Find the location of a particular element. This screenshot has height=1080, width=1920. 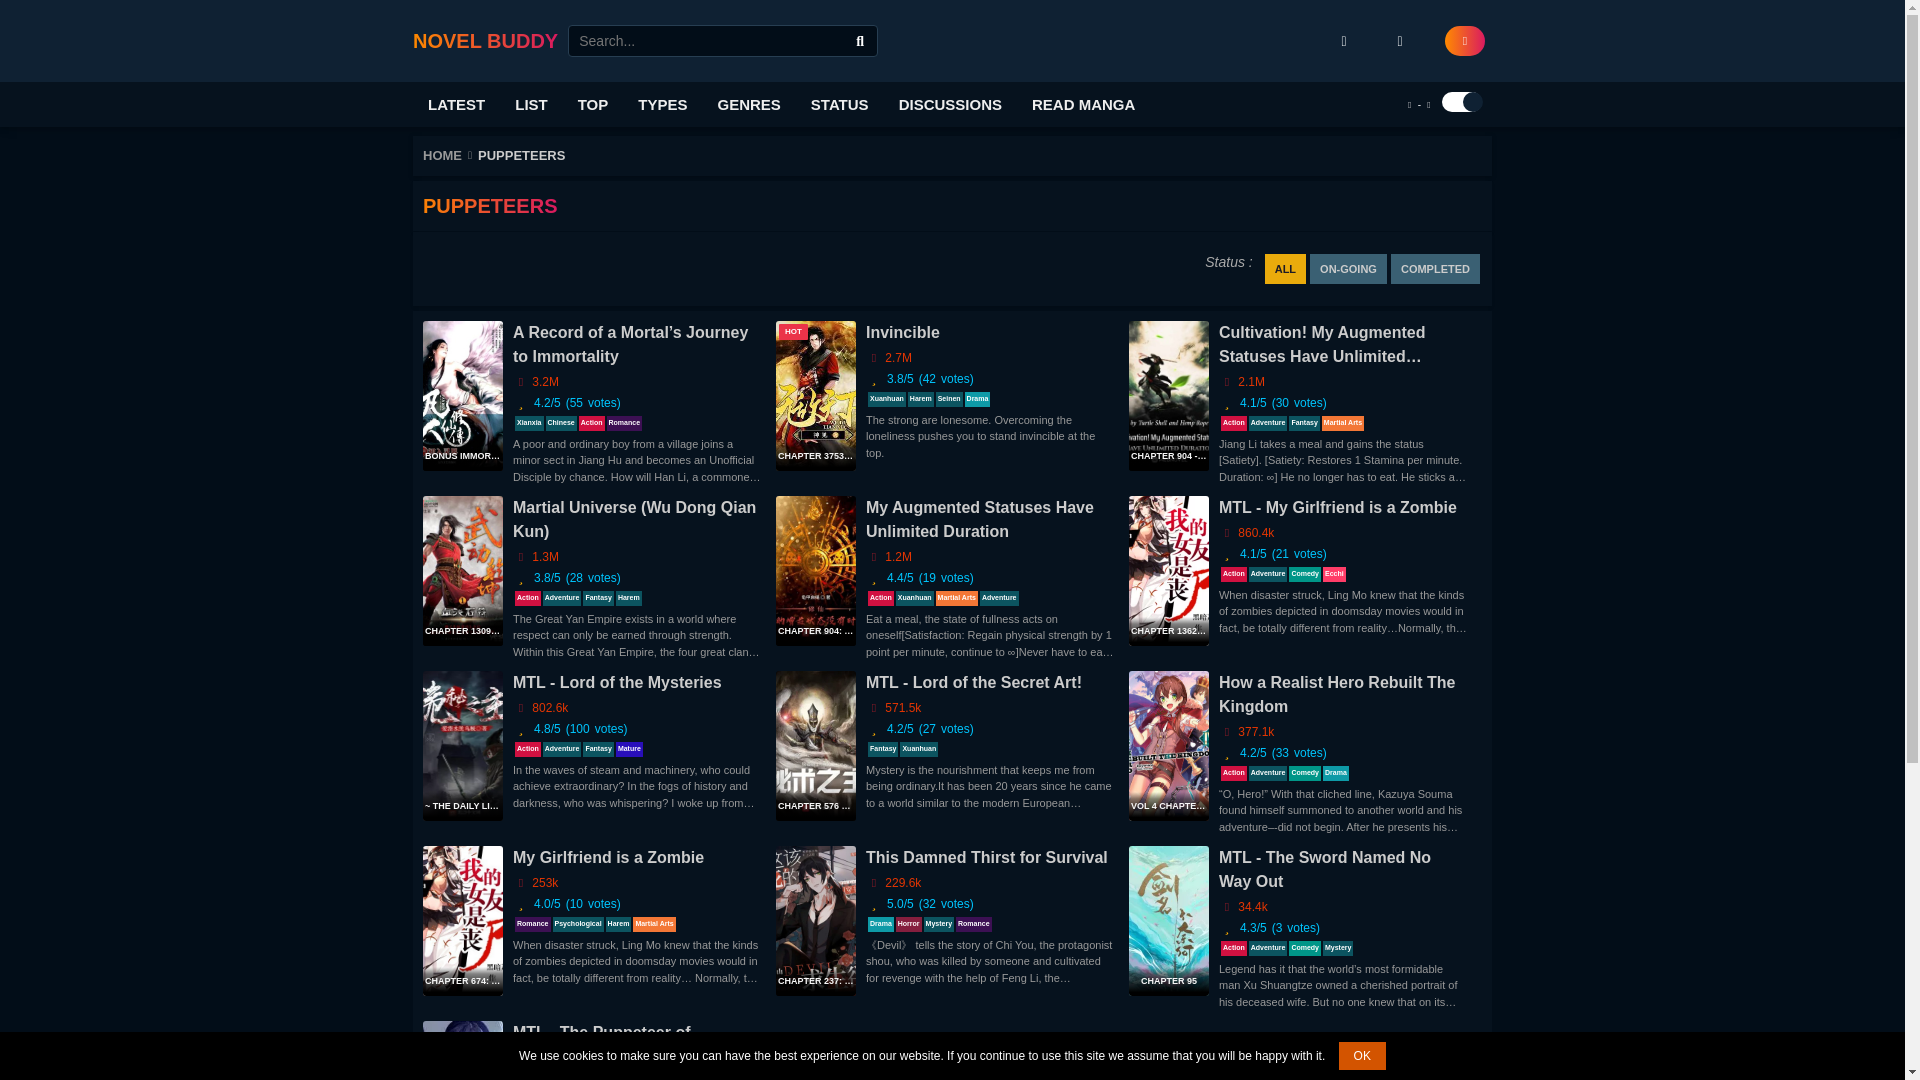

HOME PAGE is located at coordinates (485, 40).